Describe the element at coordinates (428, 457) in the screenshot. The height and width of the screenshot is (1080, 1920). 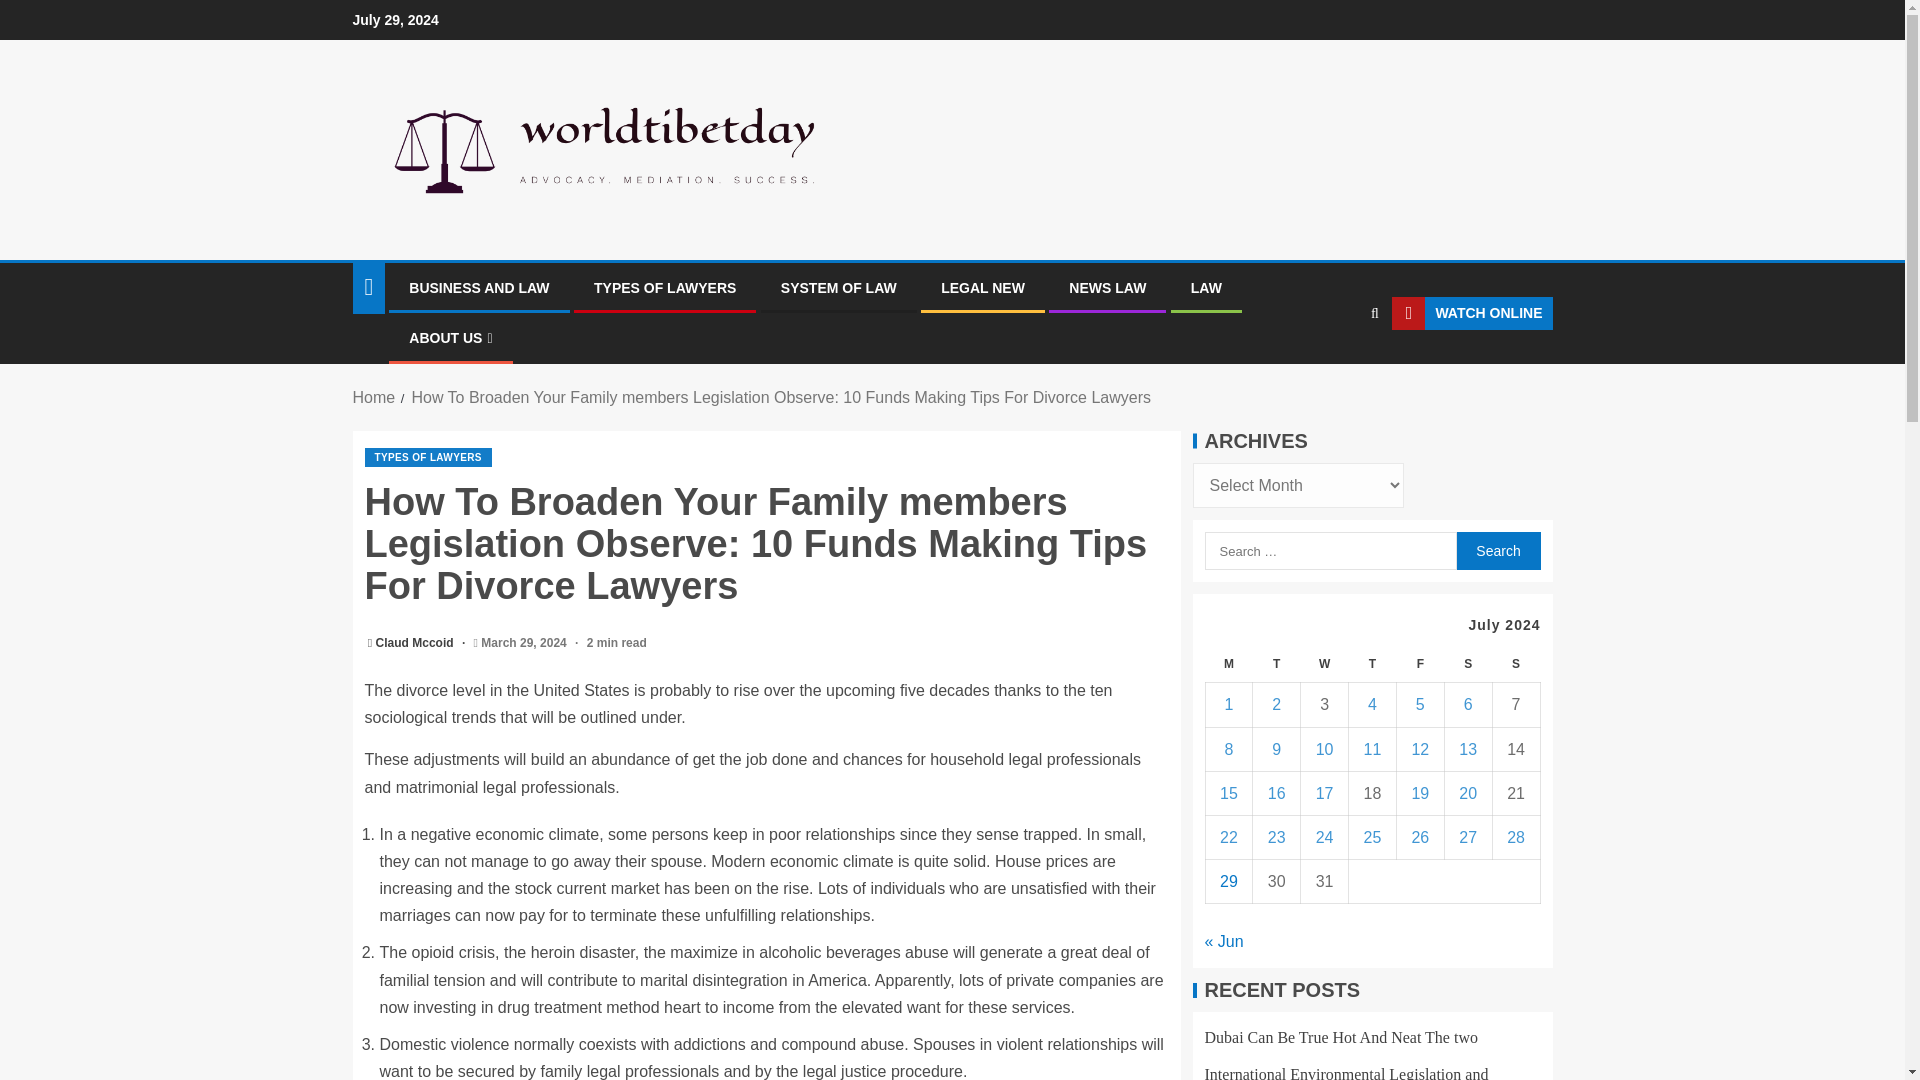
I see `TYPES OF LAWYERS` at that location.